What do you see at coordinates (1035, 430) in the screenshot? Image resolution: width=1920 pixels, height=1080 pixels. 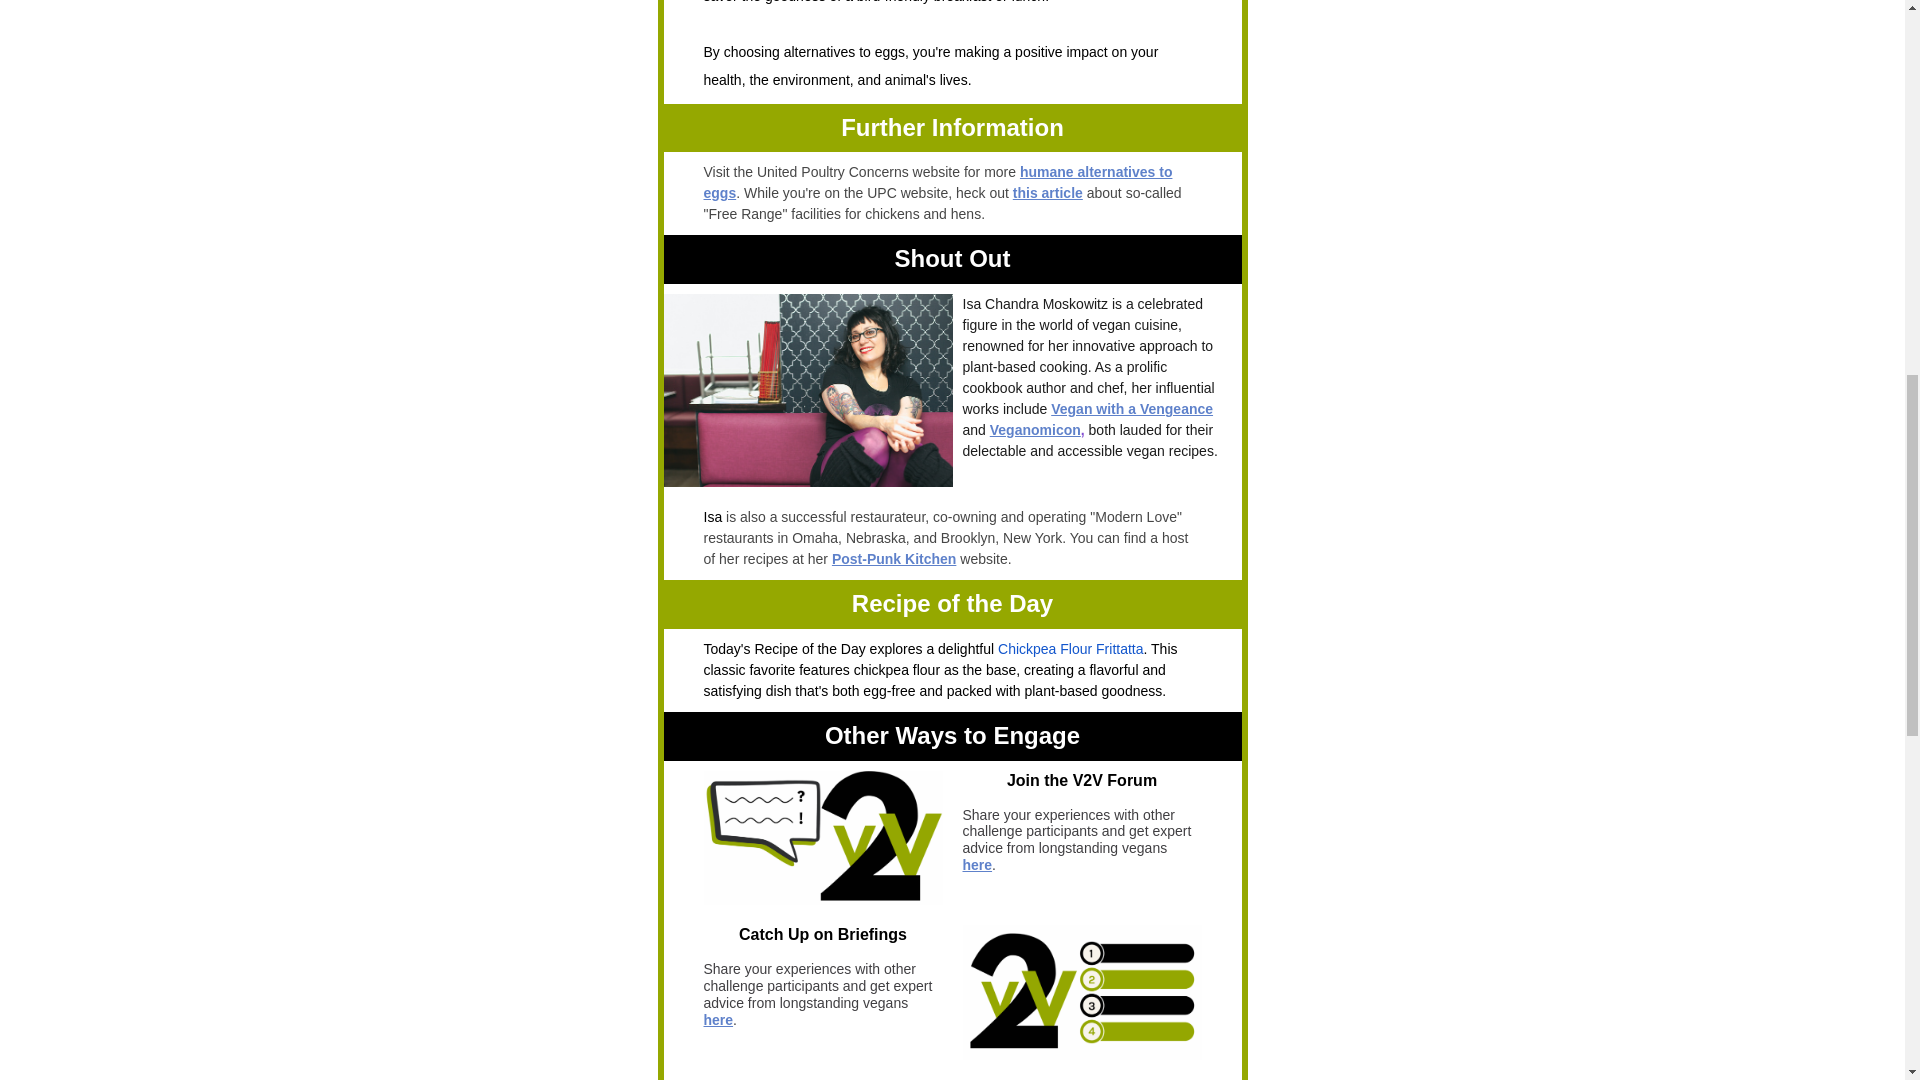 I see `Veganomicon` at bounding box center [1035, 430].